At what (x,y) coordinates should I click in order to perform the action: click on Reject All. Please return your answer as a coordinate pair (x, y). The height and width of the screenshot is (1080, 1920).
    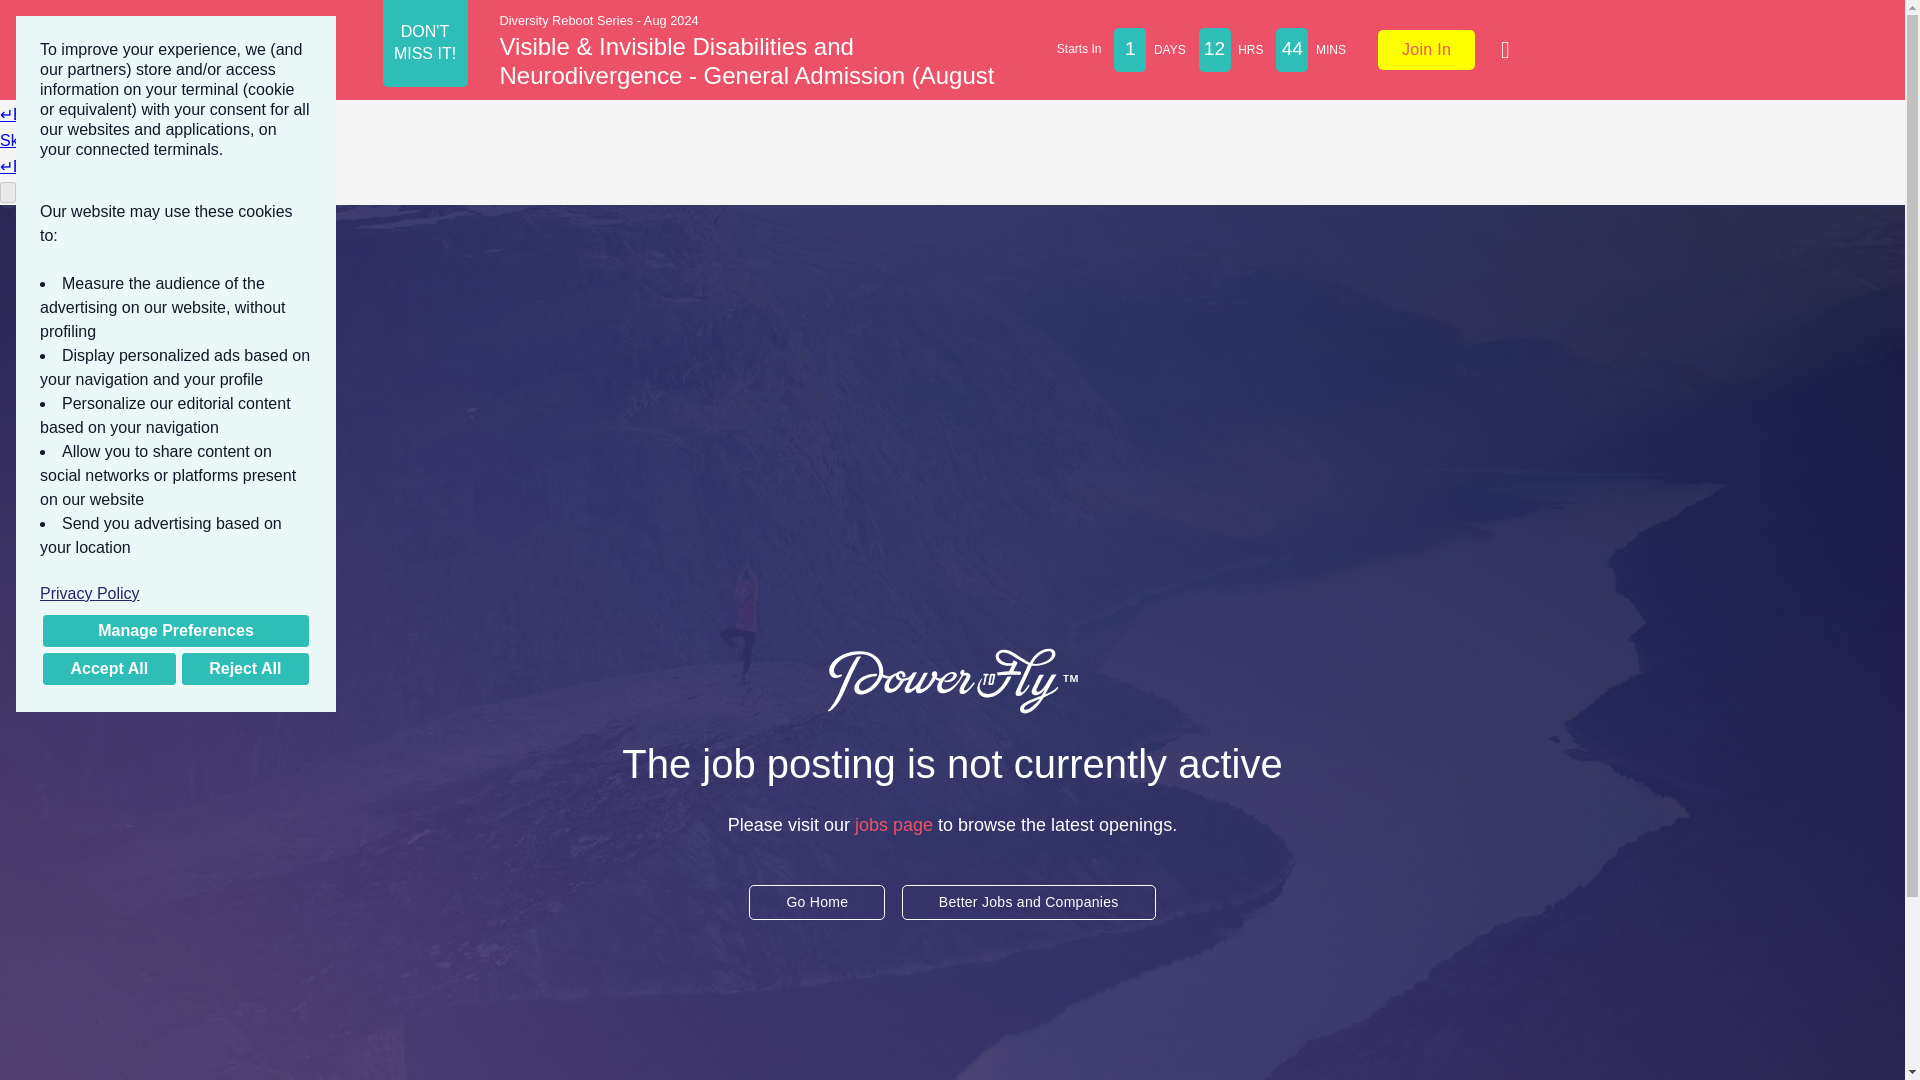
    Looking at the image, I should click on (244, 668).